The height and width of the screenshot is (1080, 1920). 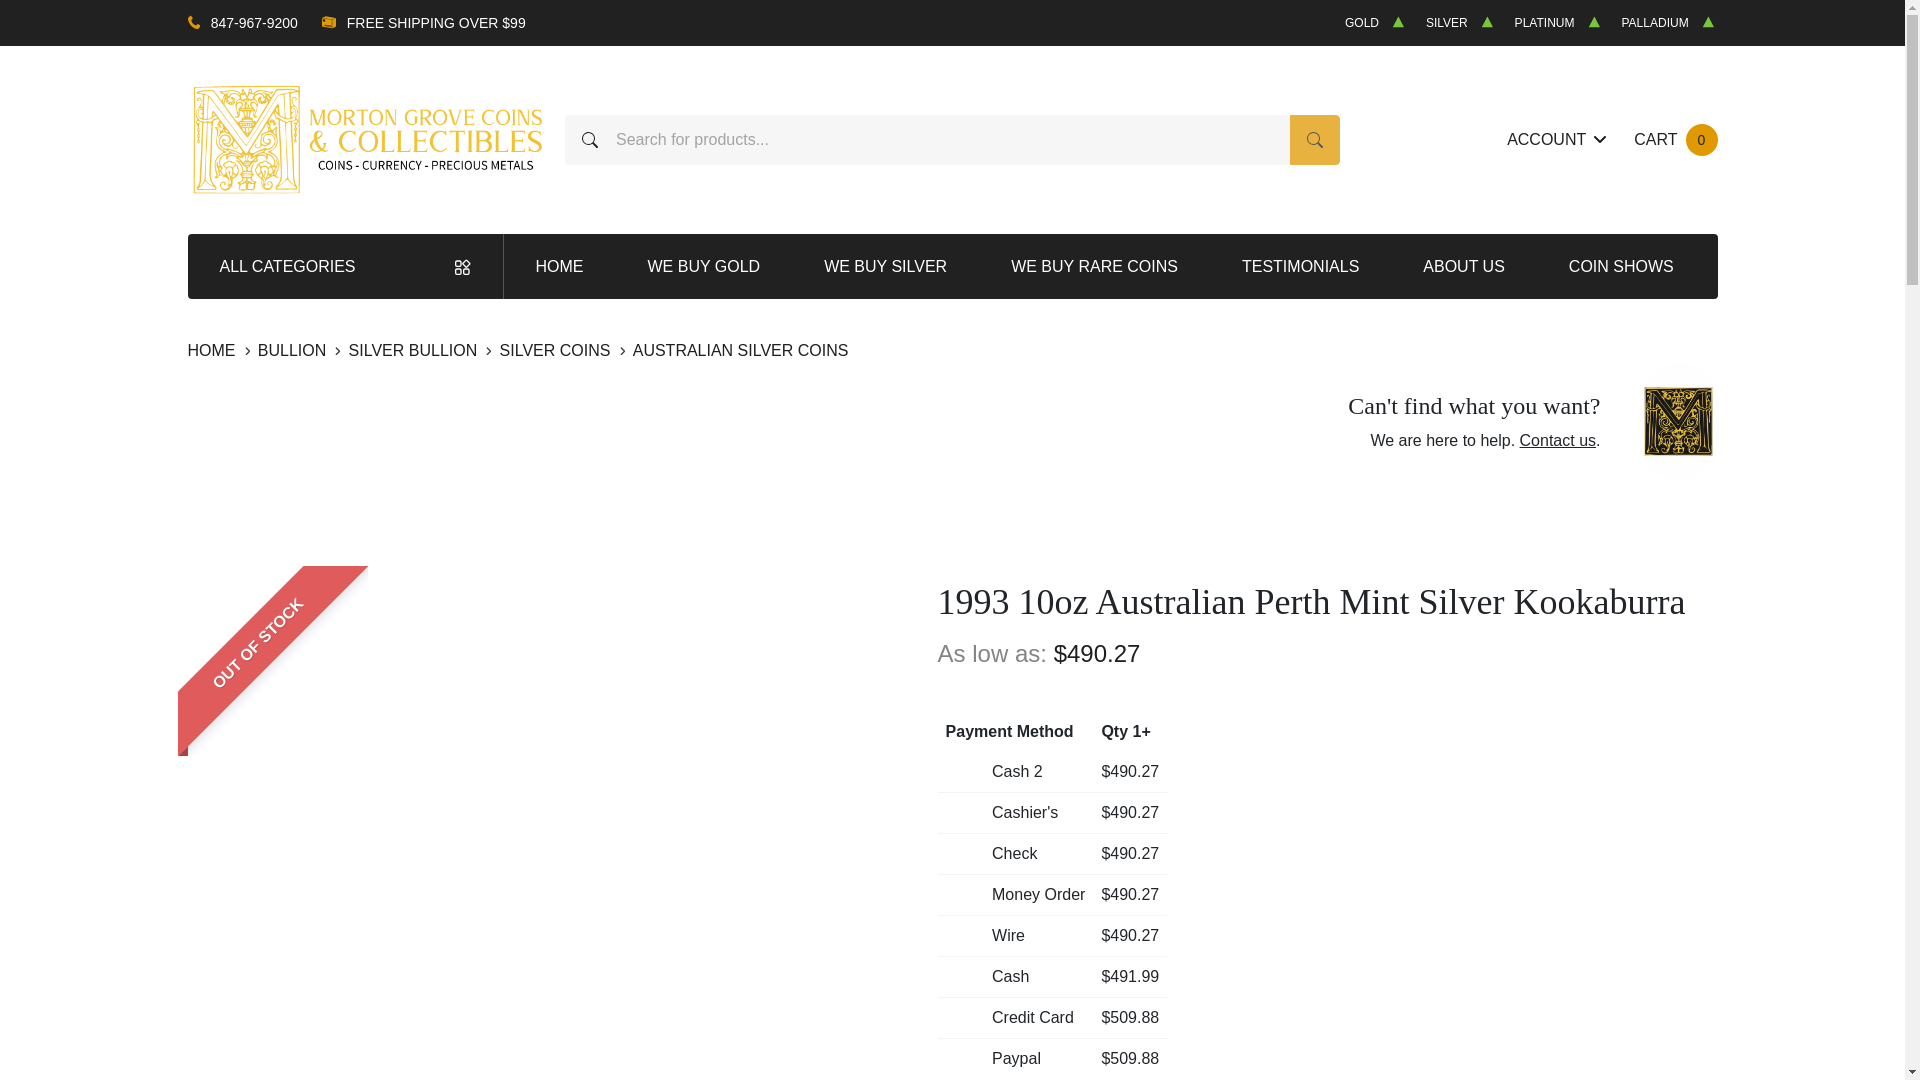 What do you see at coordinates (294, 350) in the screenshot?
I see `BULLION` at bounding box center [294, 350].